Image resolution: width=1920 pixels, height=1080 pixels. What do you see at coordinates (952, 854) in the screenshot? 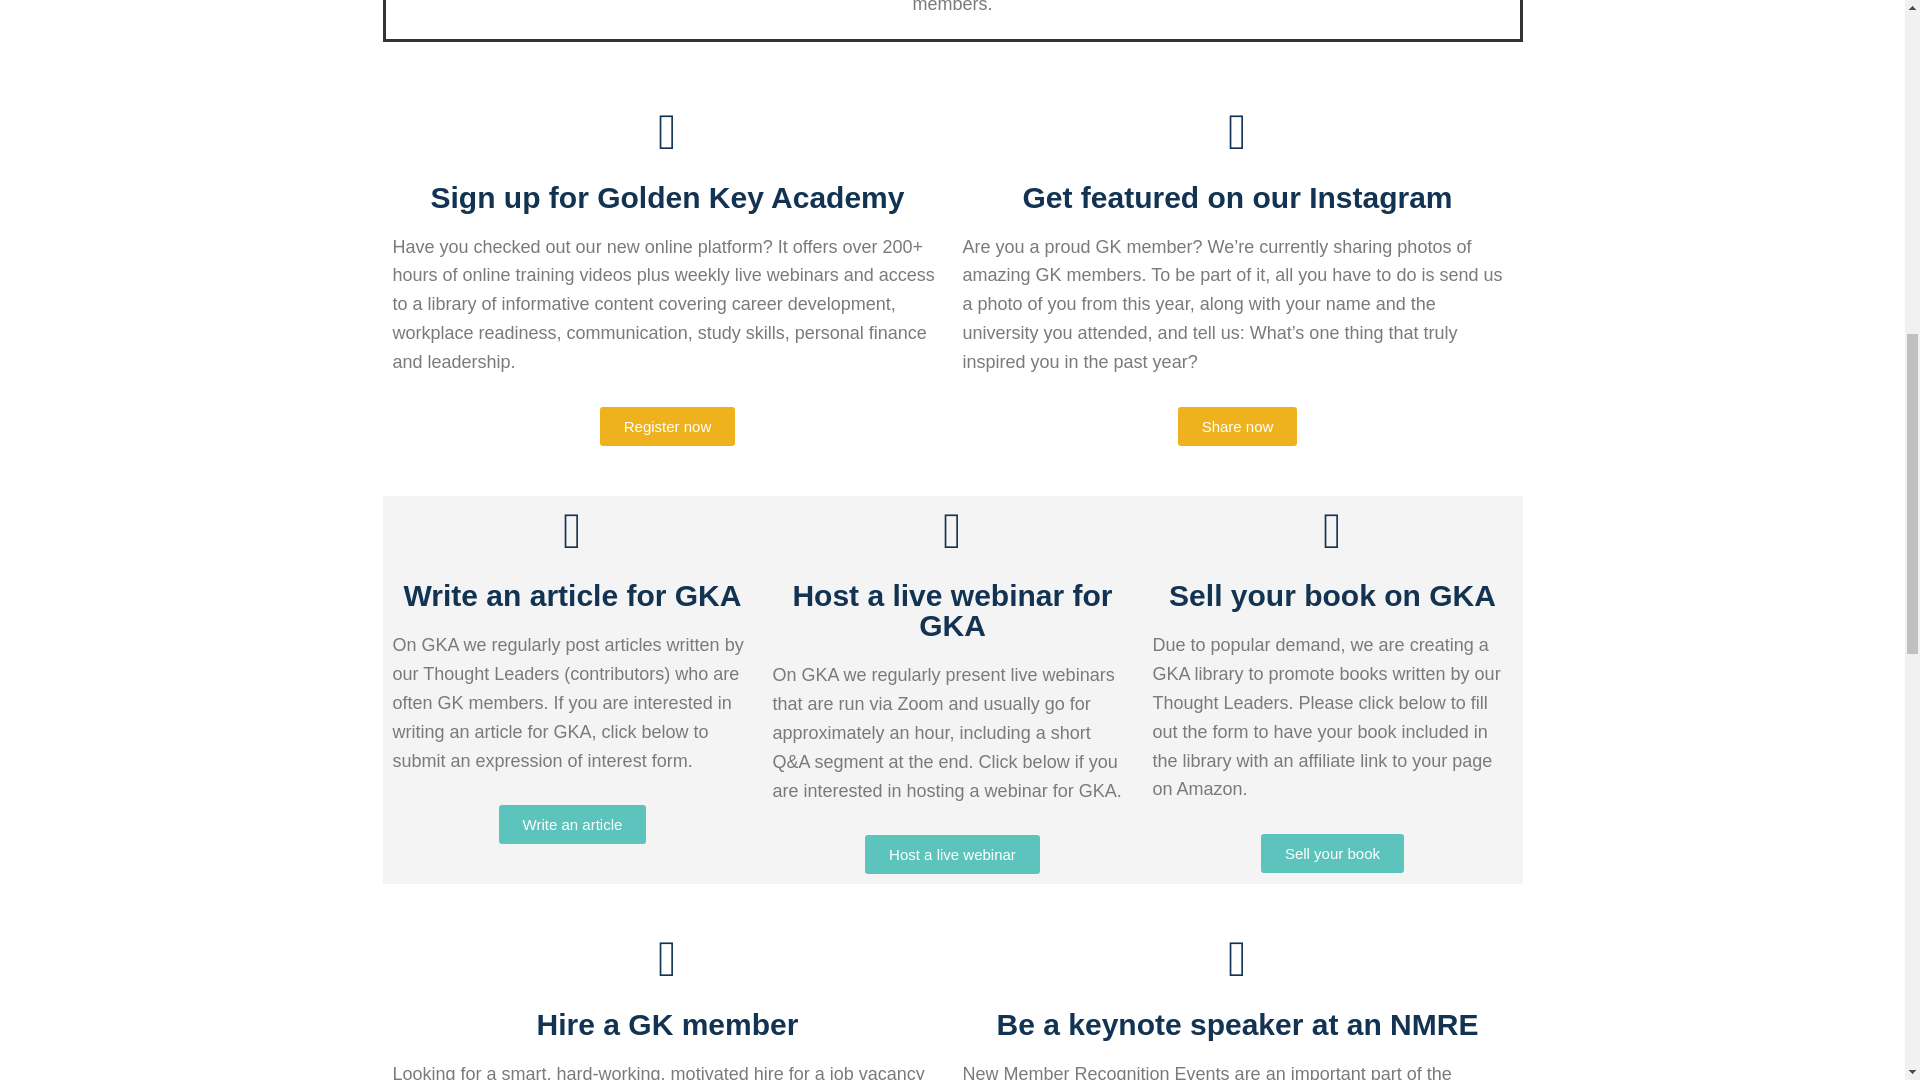
I see `Host a live webinar` at bounding box center [952, 854].